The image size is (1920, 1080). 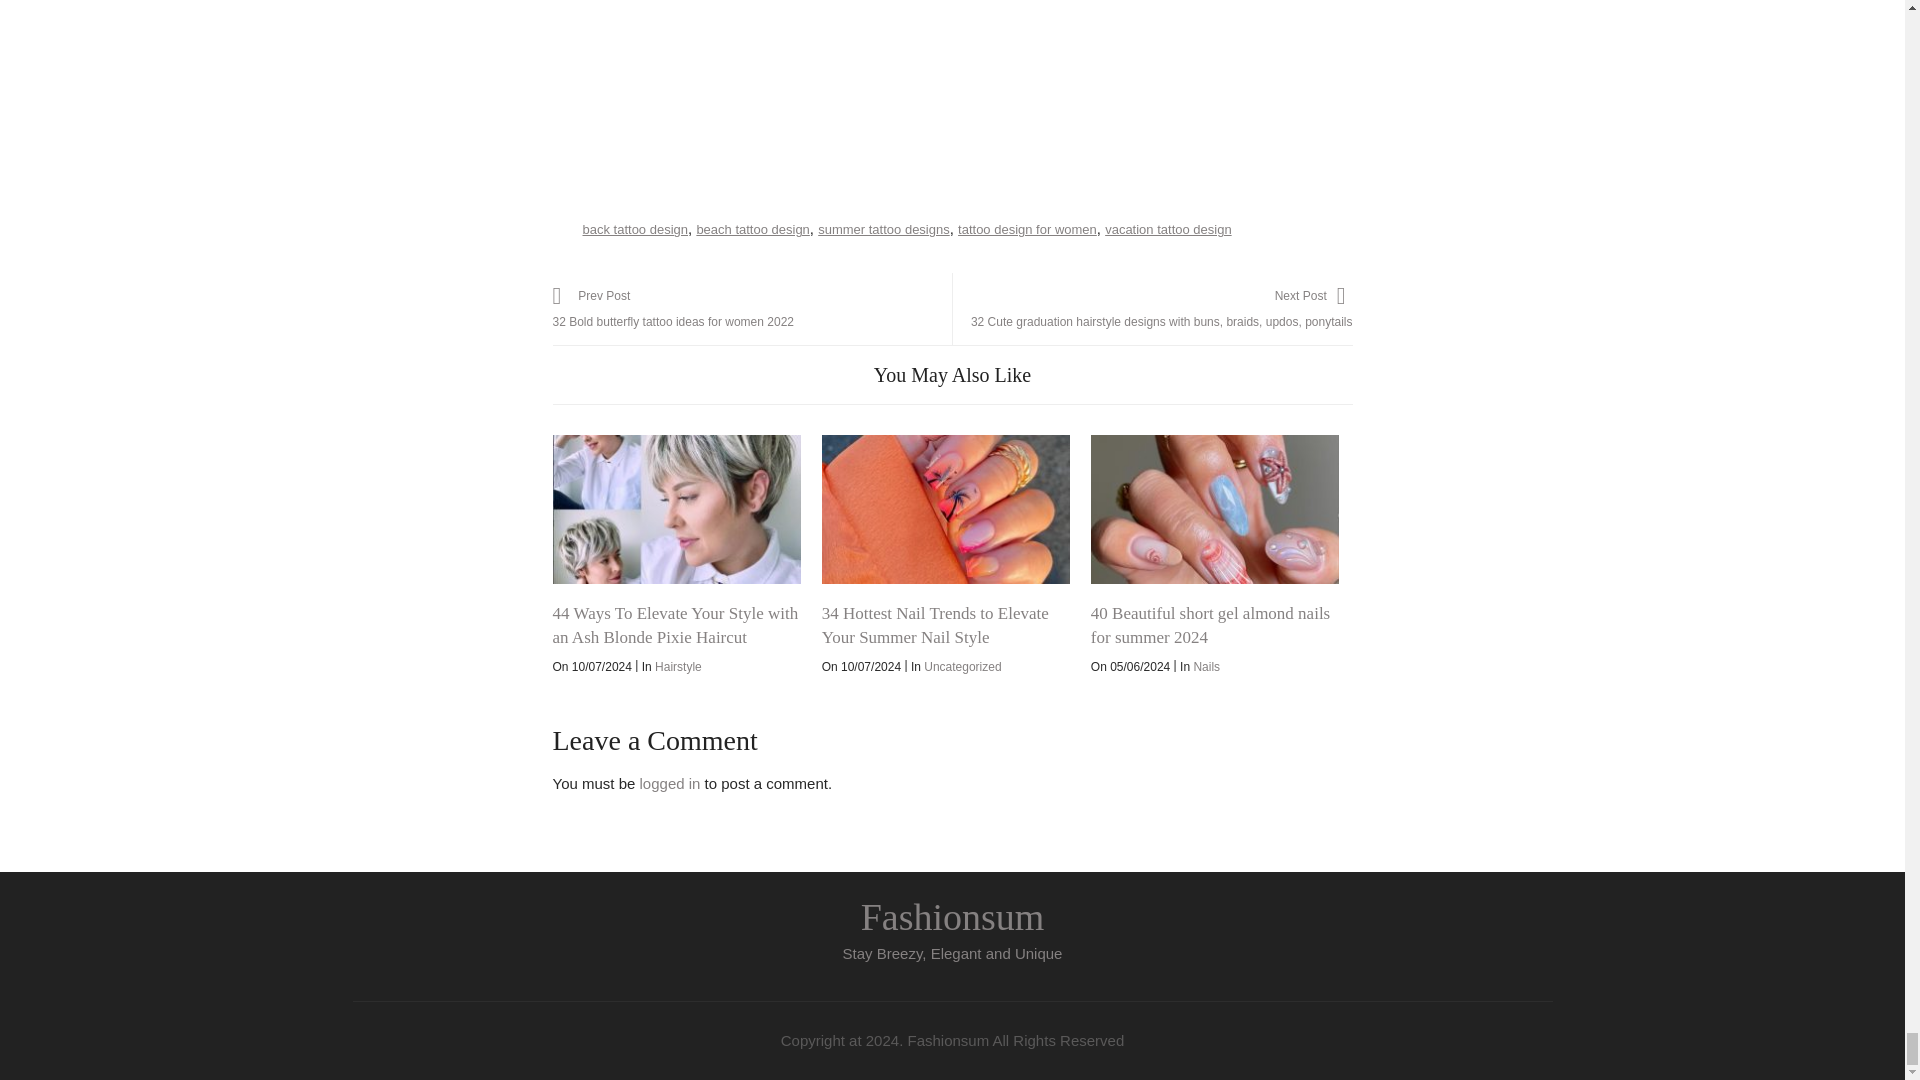 What do you see at coordinates (1027, 229) in the screenshot?
I see `logged in` at bounding box center [1027, 229].